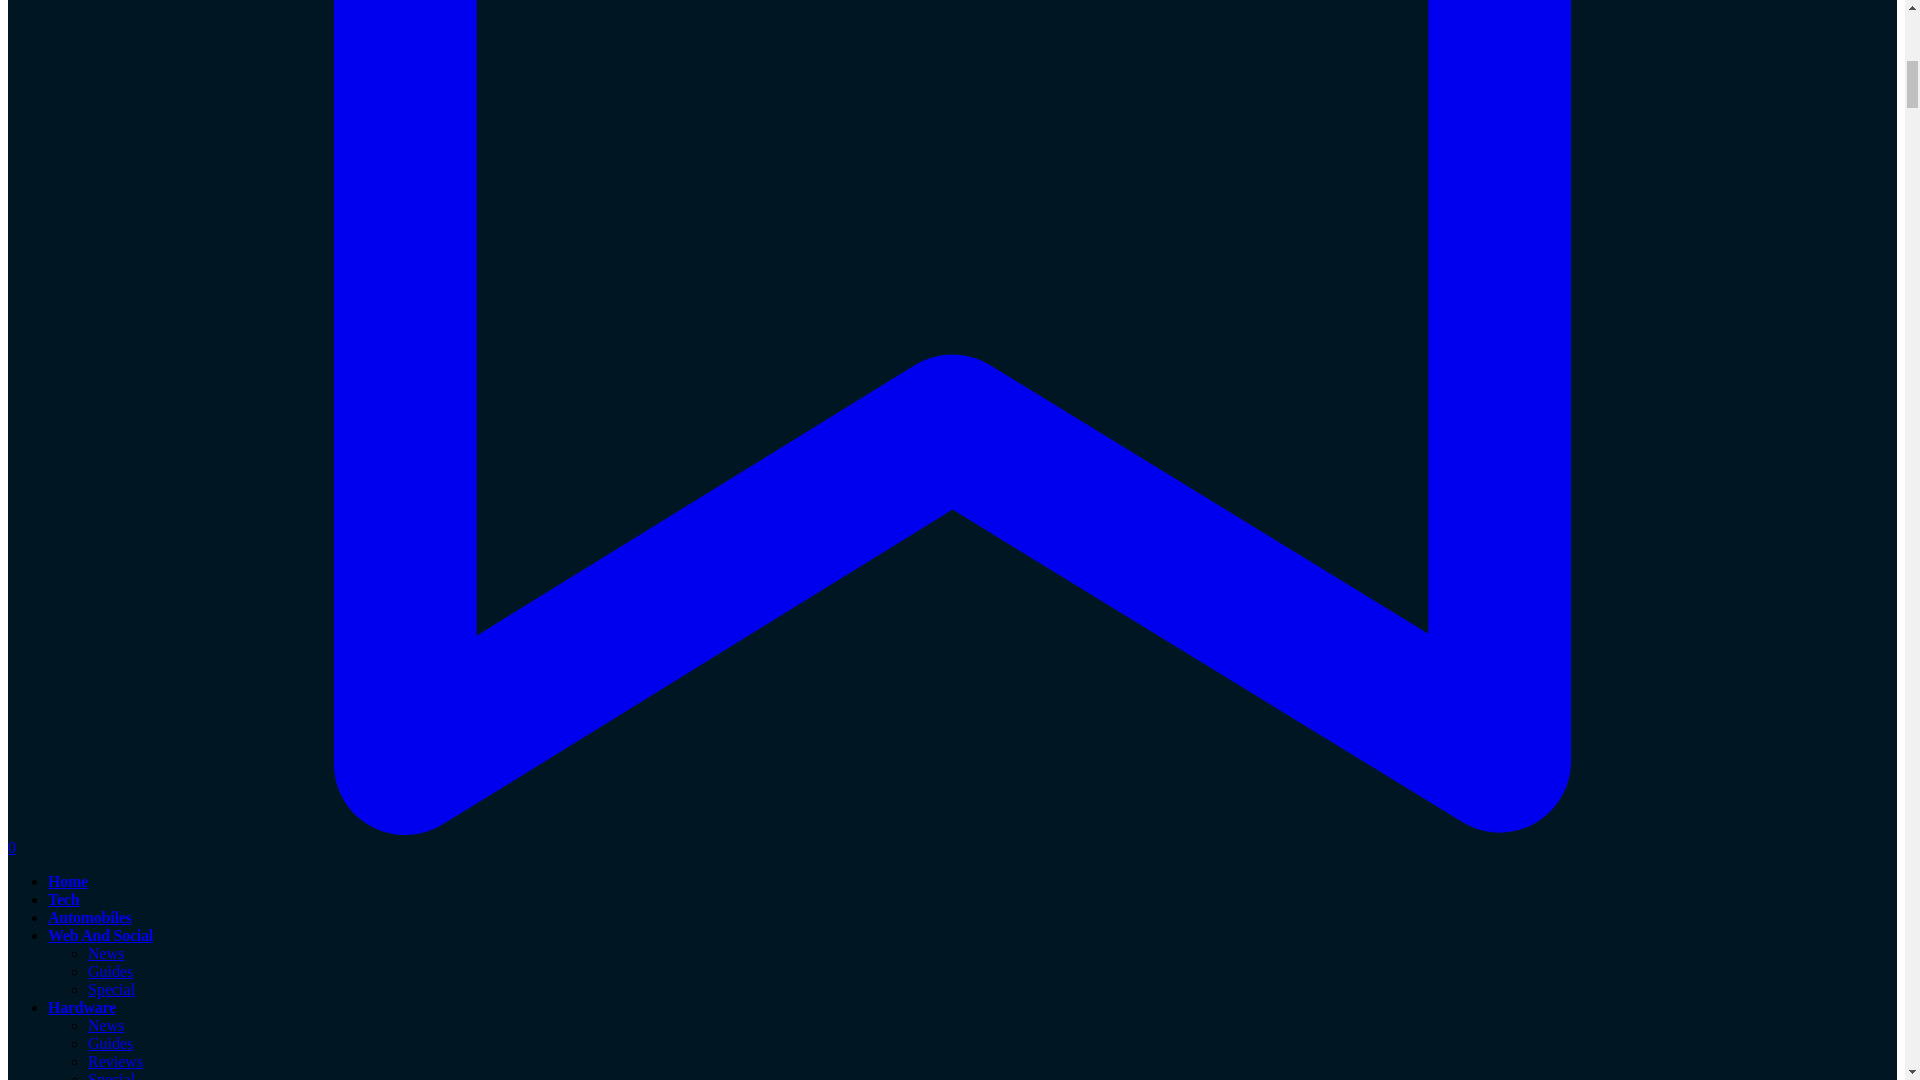 The width and height of the screenshot is (1920, 1080). I want to click on Hardware, so click(82, 1008).